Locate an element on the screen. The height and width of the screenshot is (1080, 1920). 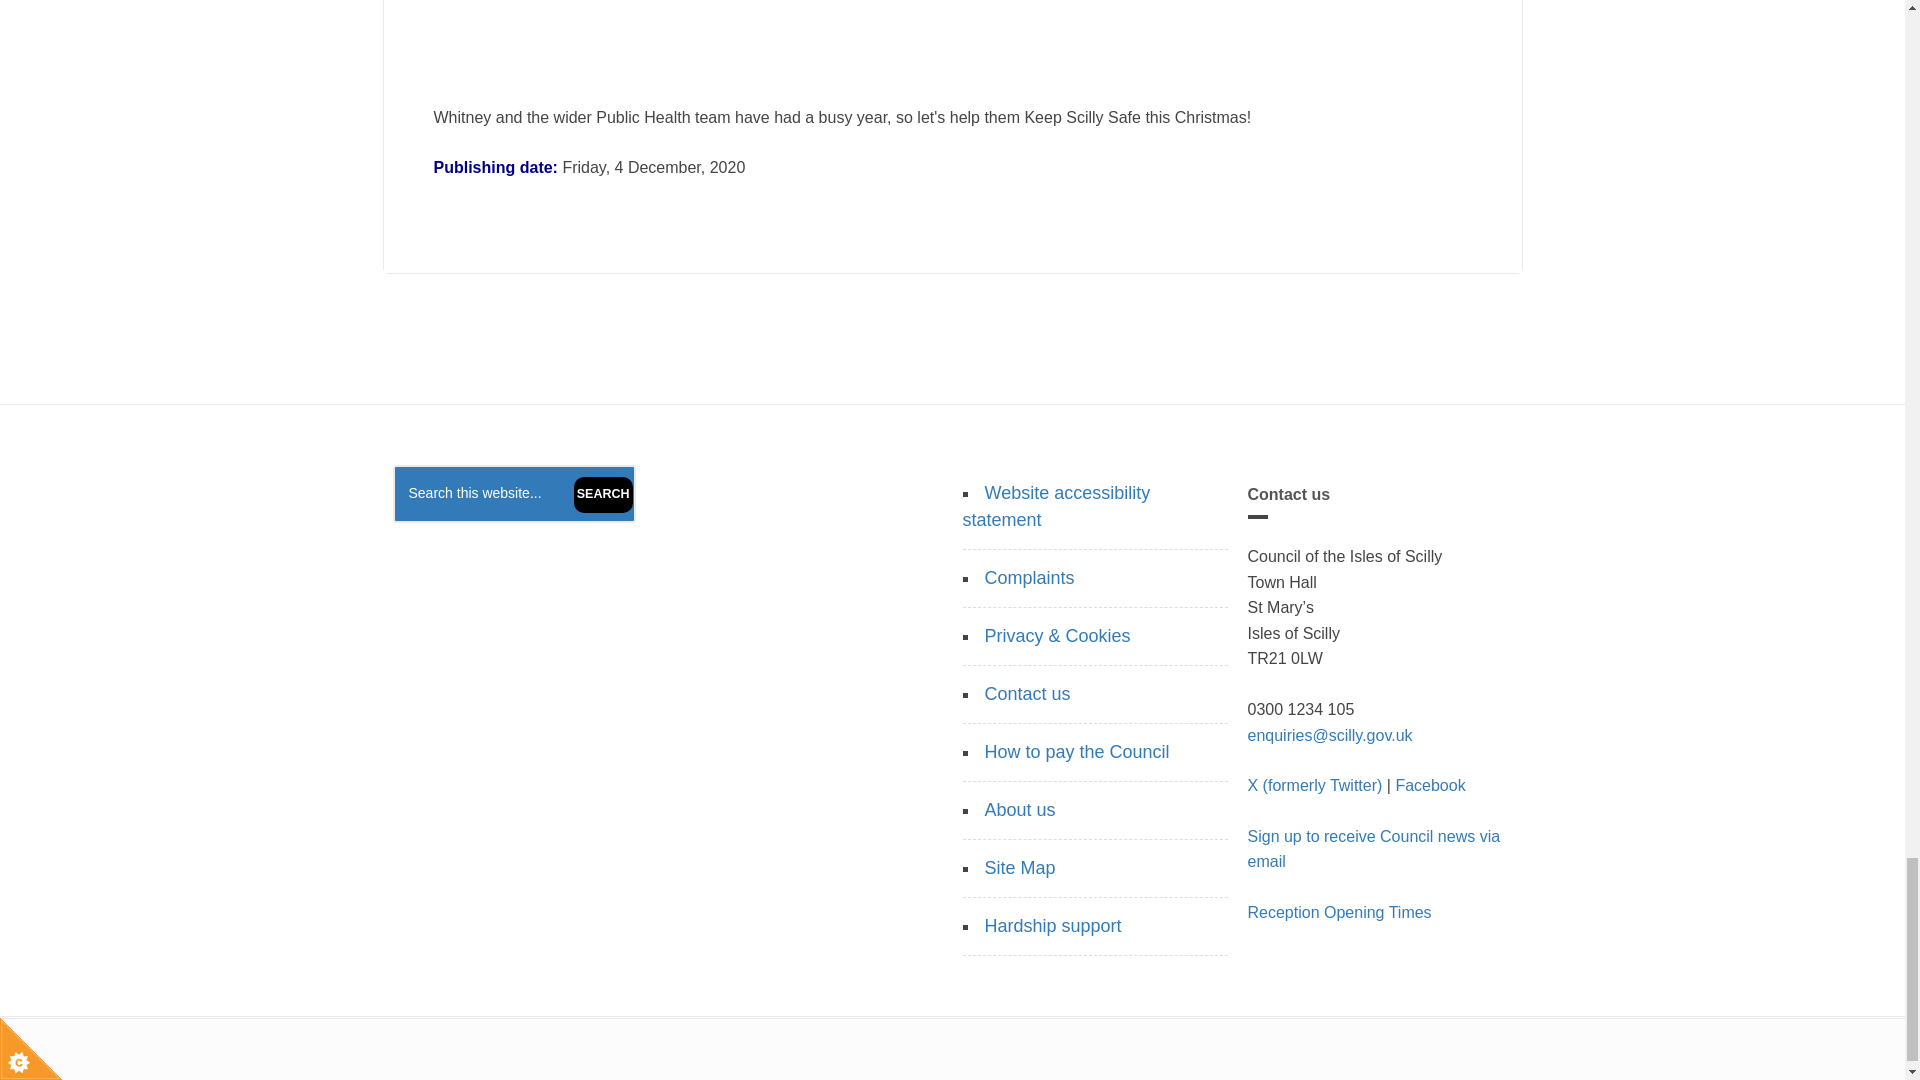
Search is located at coordinates (604, 495).